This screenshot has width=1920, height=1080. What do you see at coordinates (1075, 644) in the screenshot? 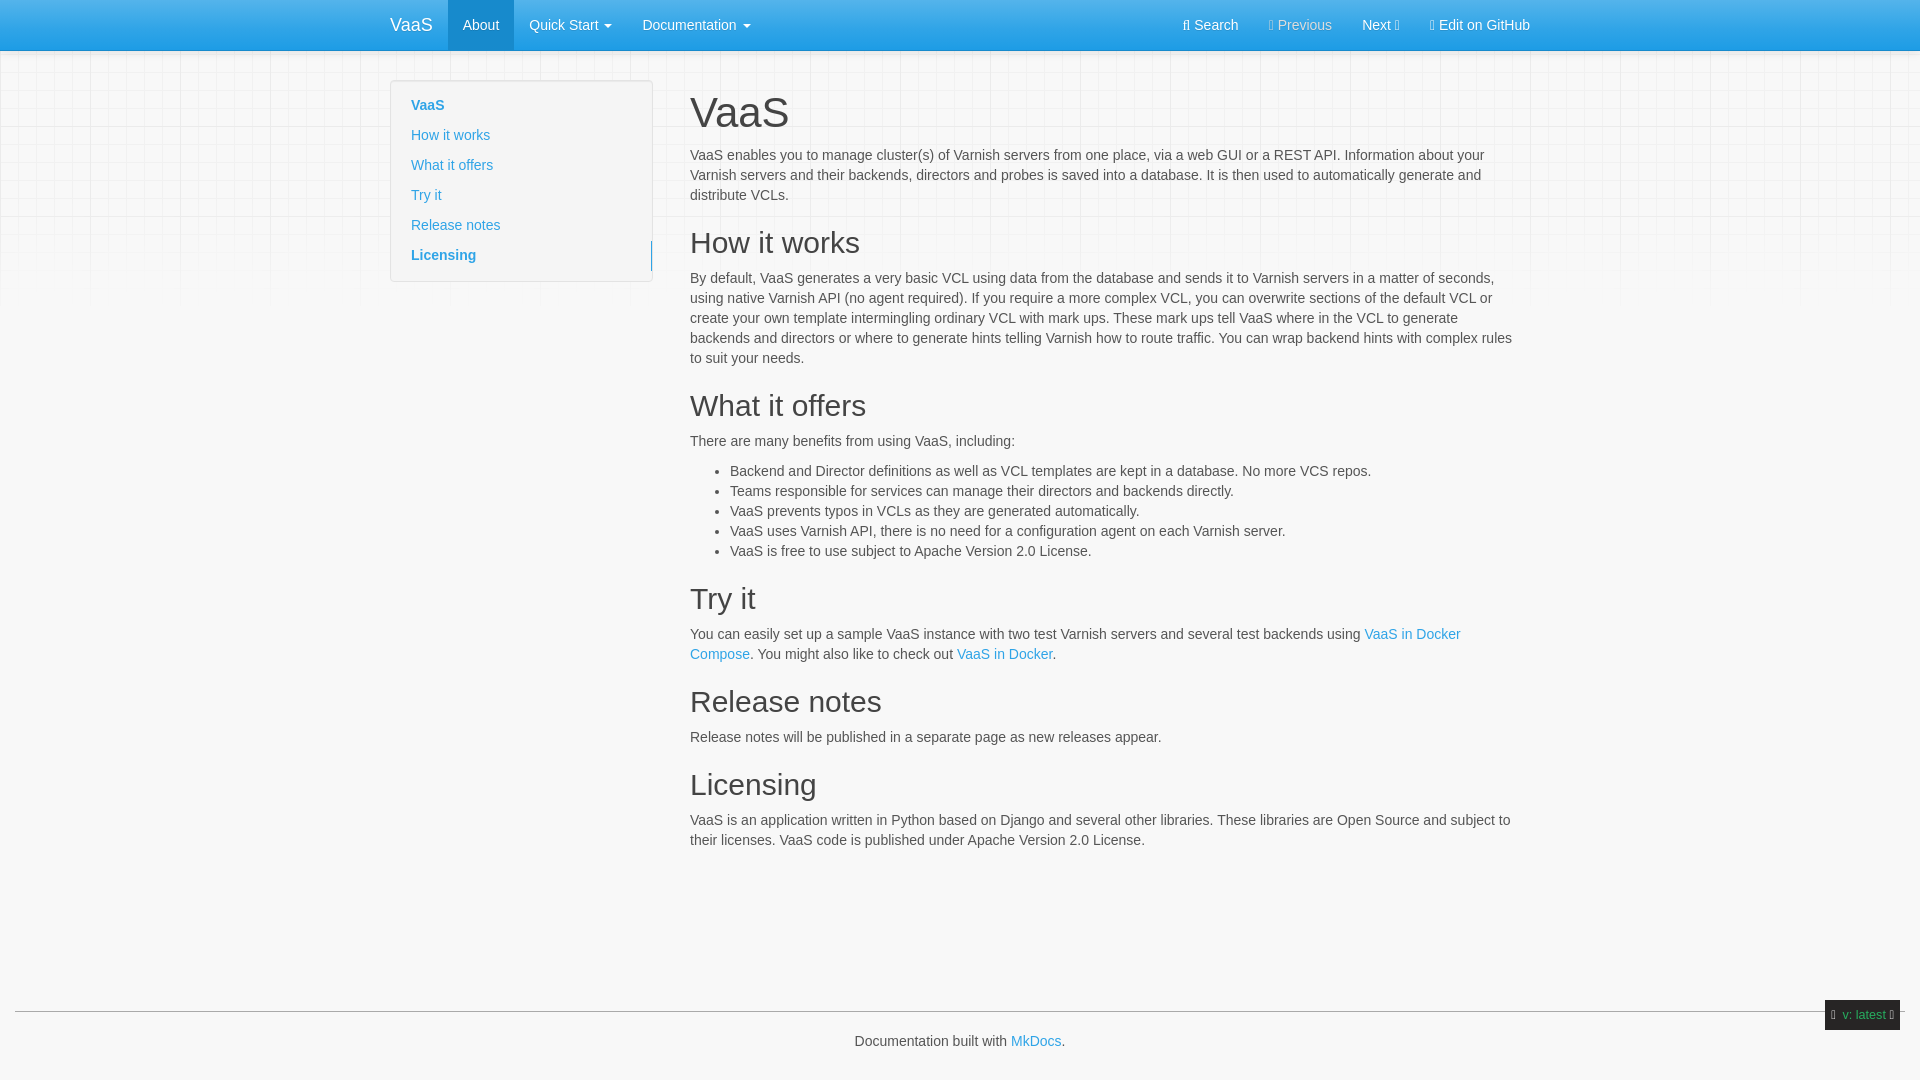
I see `VaaS in Docker Compose` at bounding box center [1075, 644].